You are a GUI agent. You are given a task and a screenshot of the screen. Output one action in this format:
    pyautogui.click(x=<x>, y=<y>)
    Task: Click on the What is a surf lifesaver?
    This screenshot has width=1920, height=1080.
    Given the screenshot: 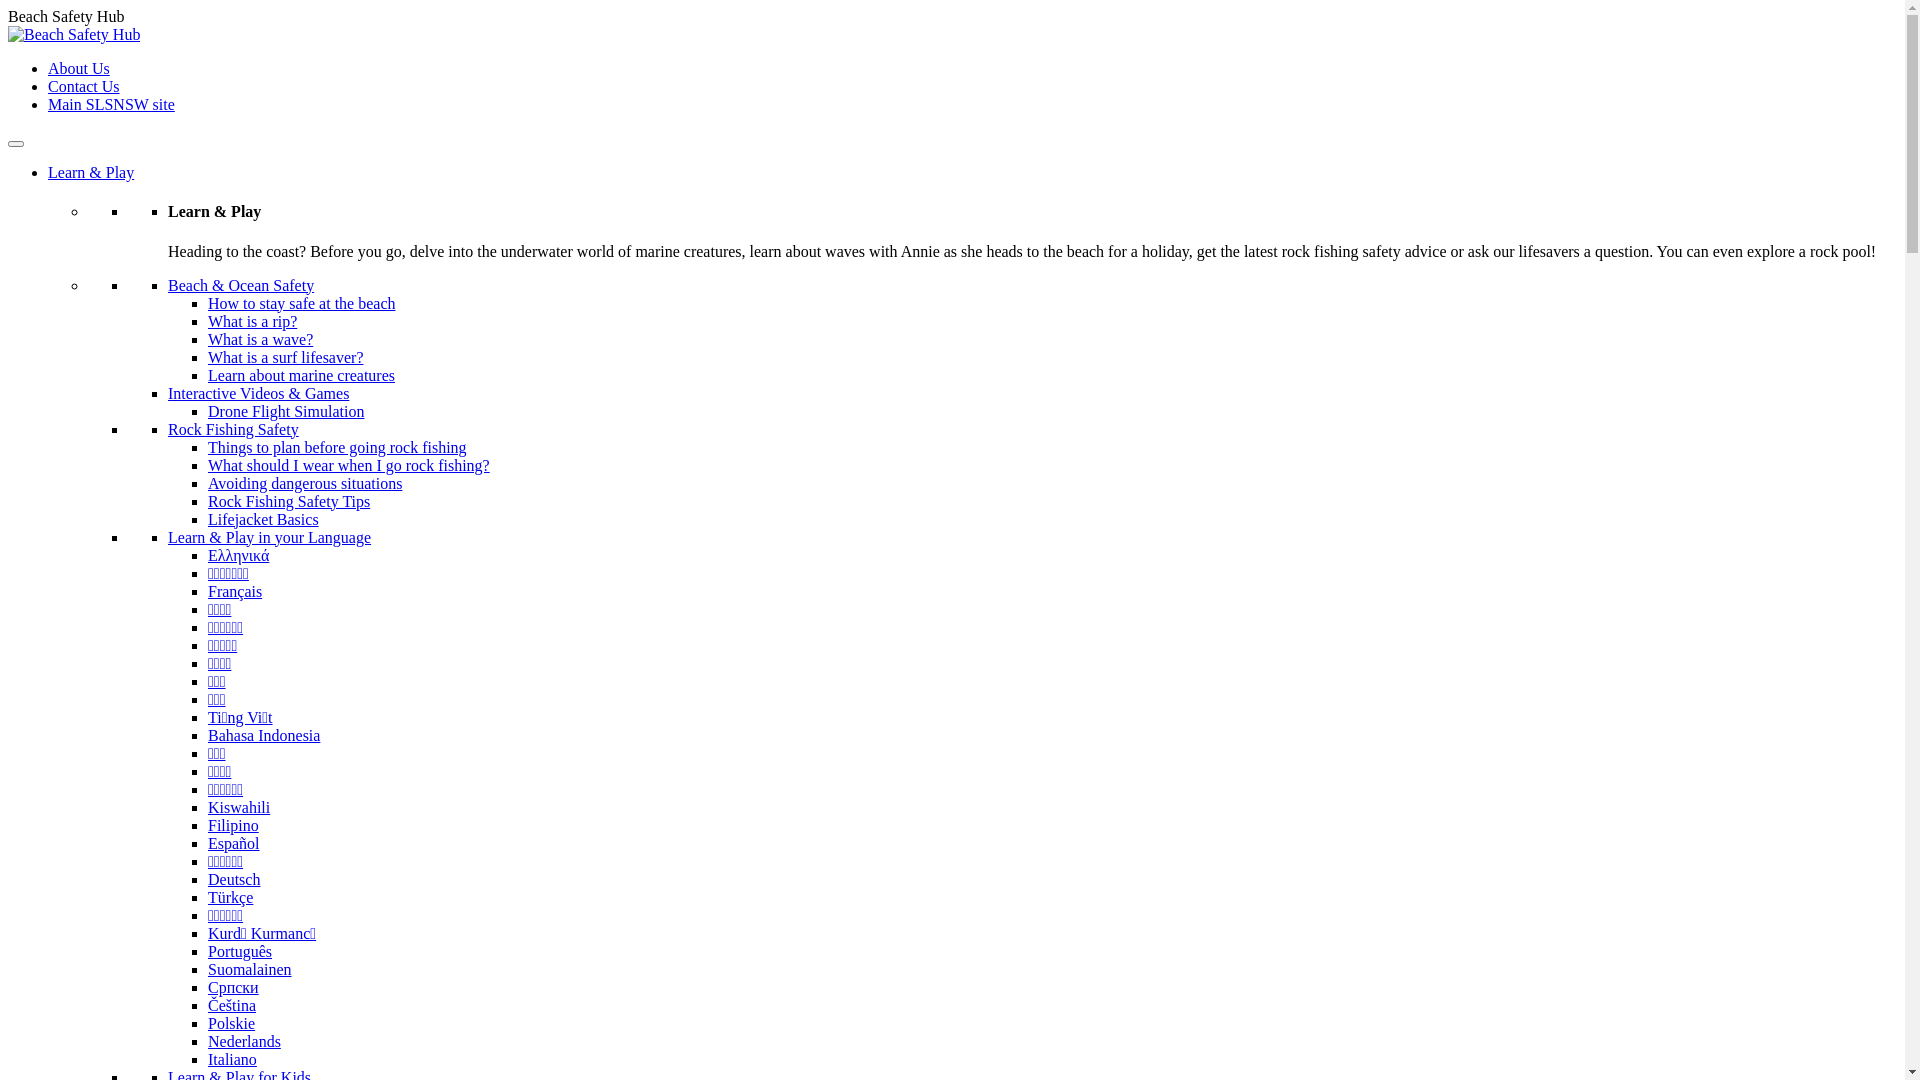 What is the action you would take?
    pyautogui.click(x=286, y=358)
    